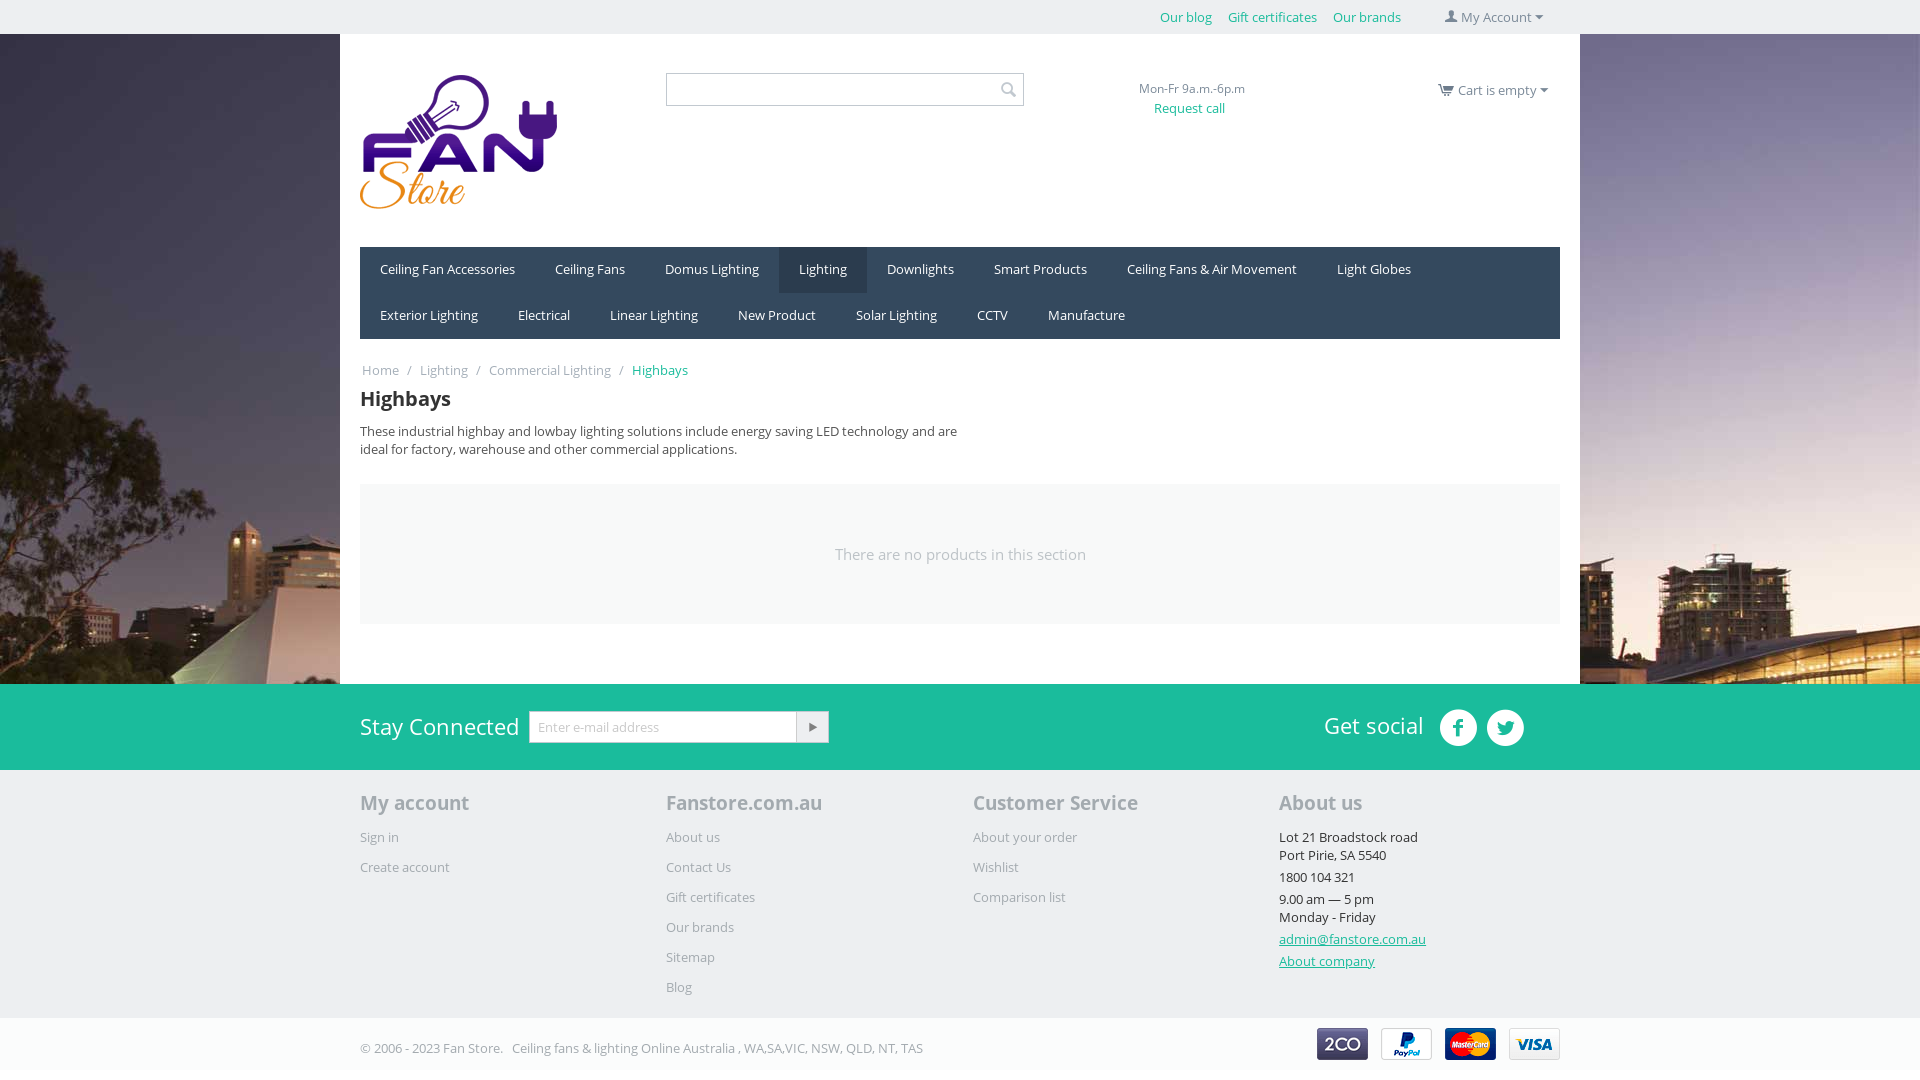 This screenshot has height=1080, width=1920. What do you see at coordinates (1272, 17) in the screenshot?
I see `Gift certificates` at bounding box center [1272, 17].